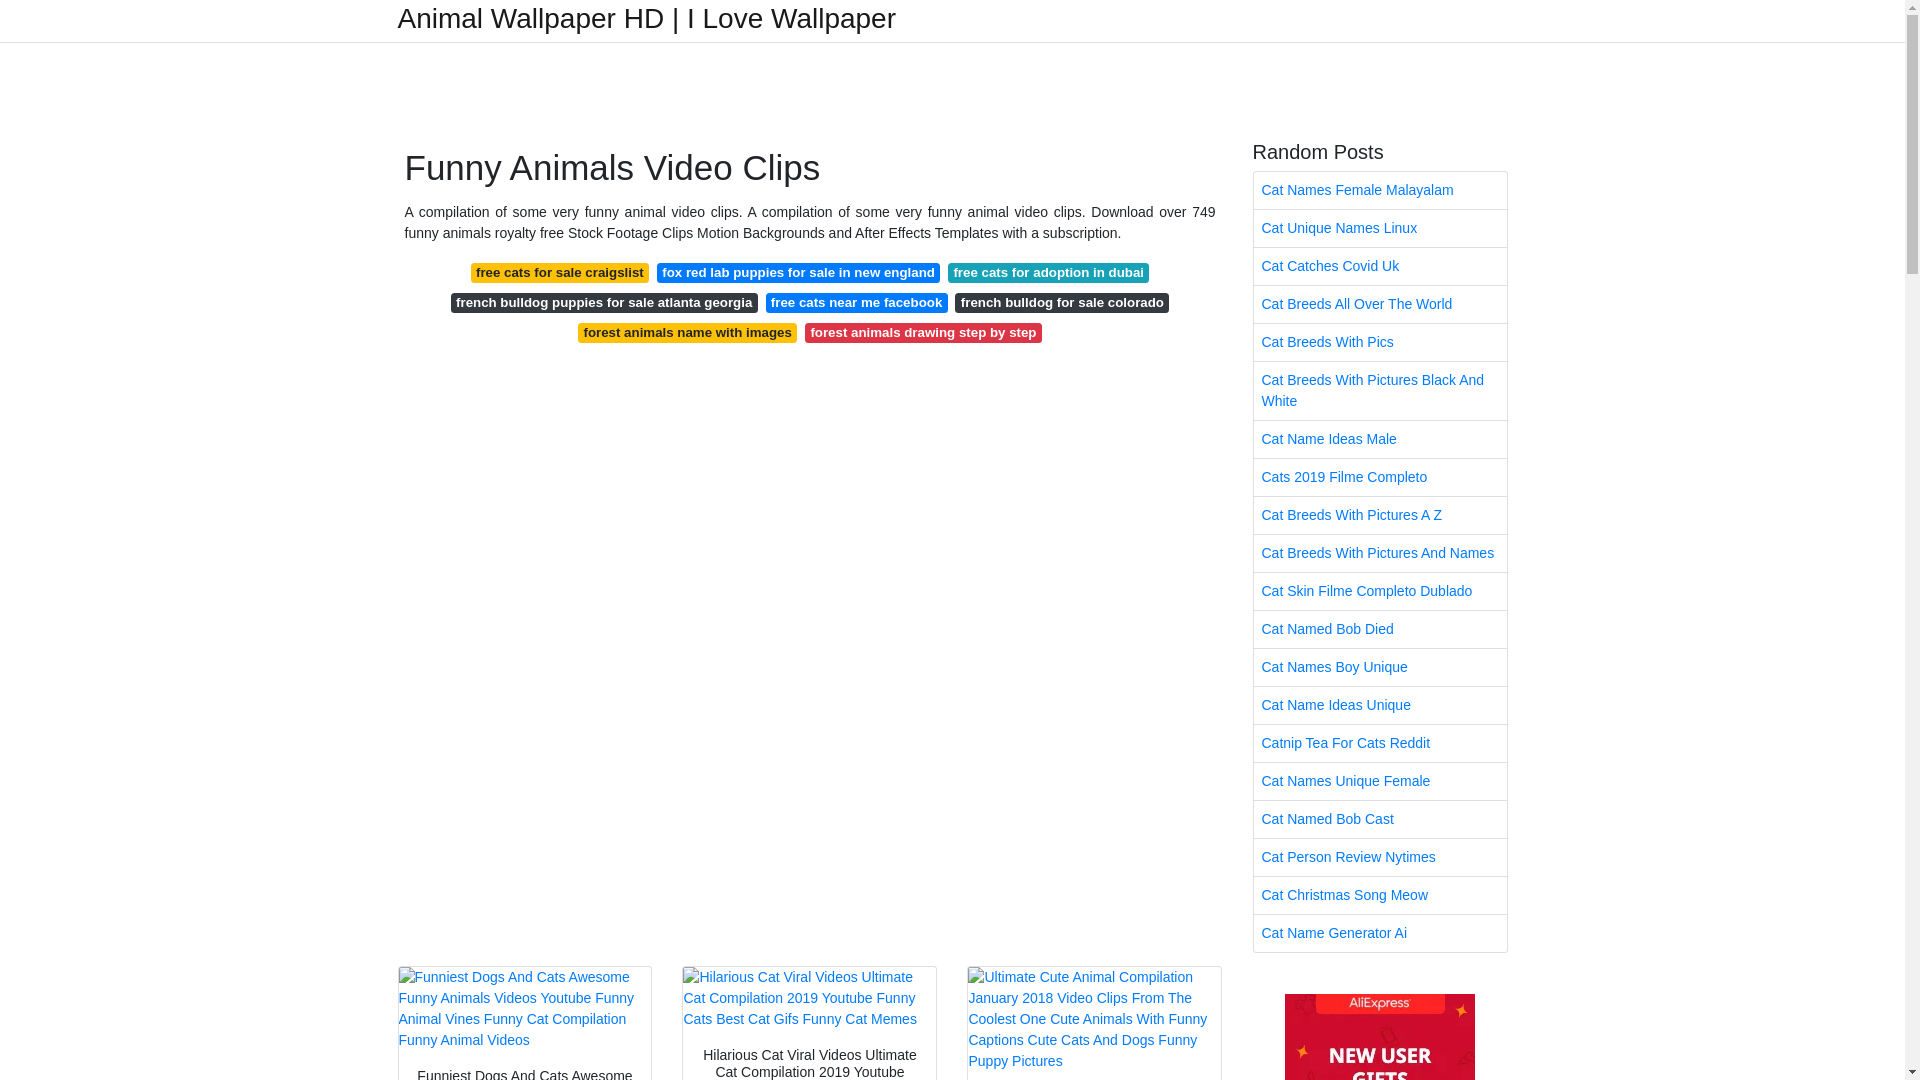 The image size is (1920, 1080). I want to click on Cat Breeds All Over The World, so click(1380, 304).